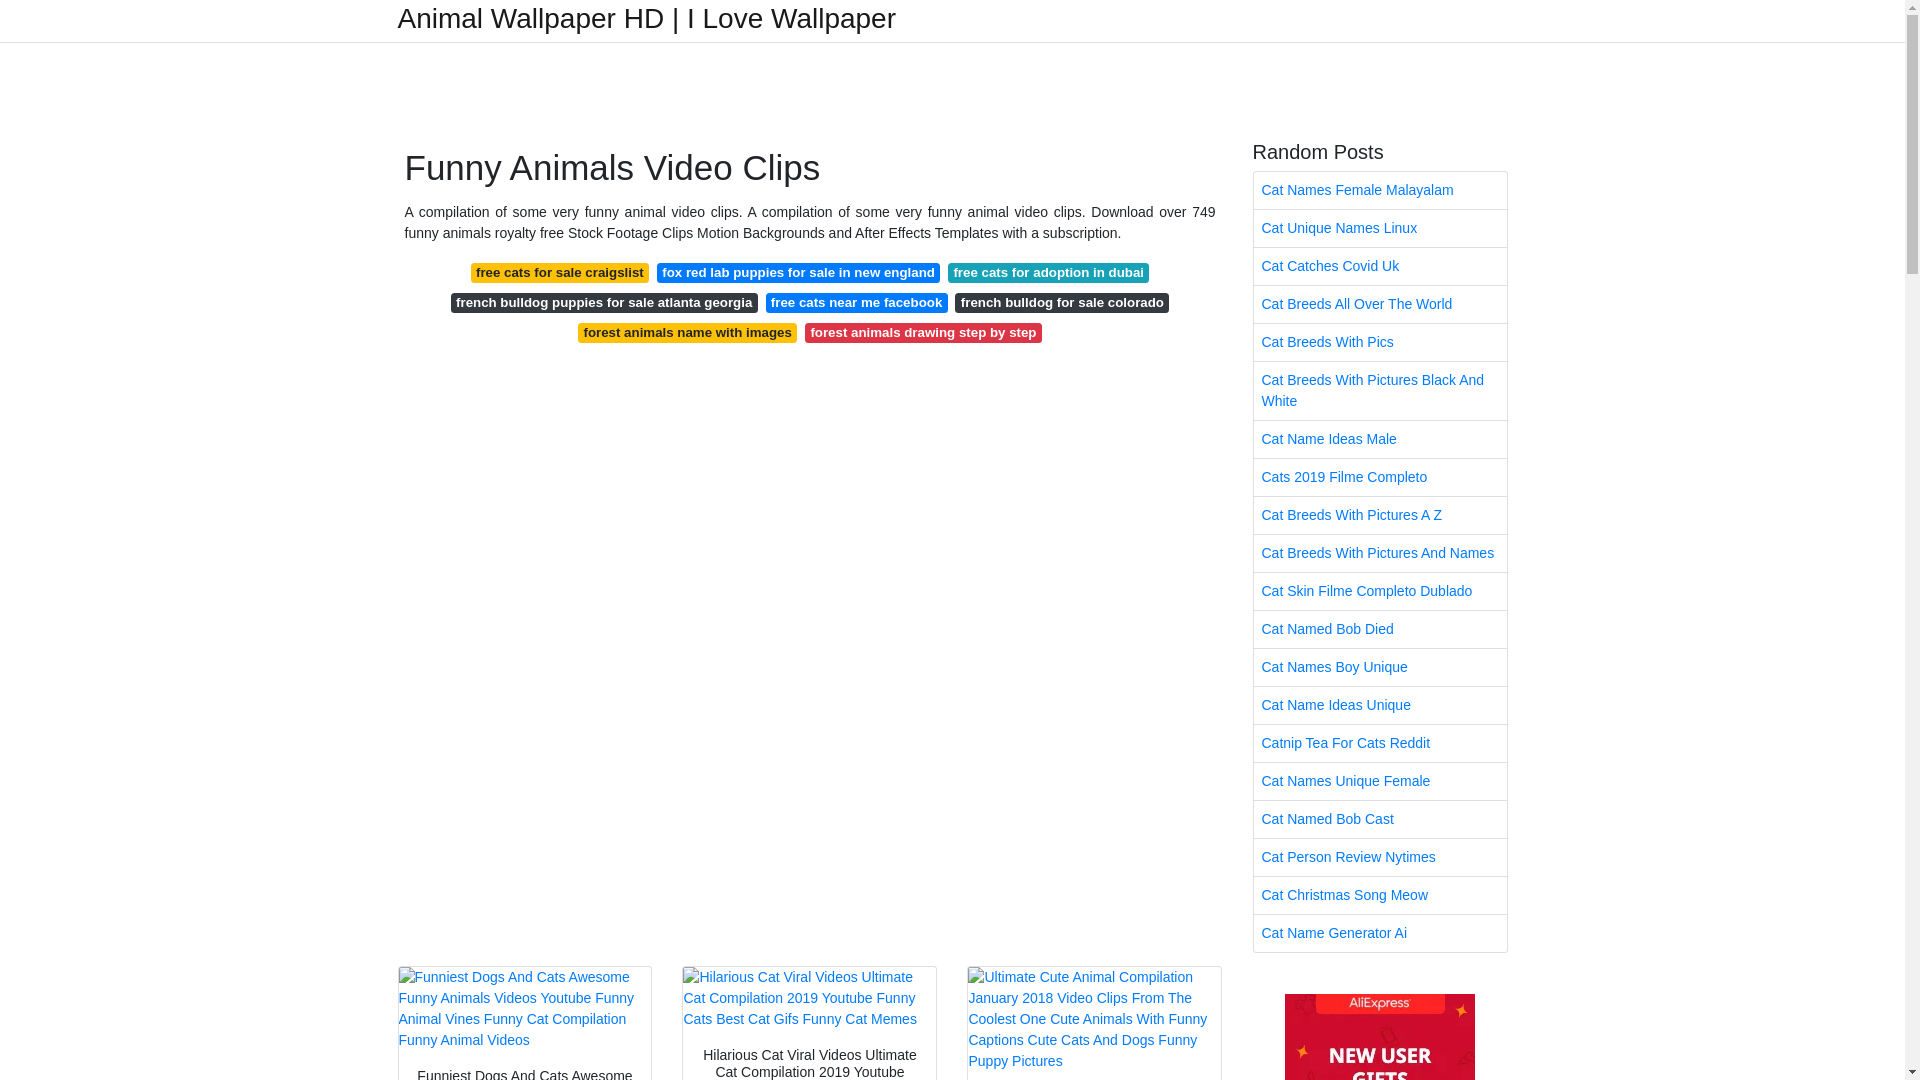 The image size is (1920, 1080). I want to click on Cat Breeds All Over The World, so click(1380, 304).